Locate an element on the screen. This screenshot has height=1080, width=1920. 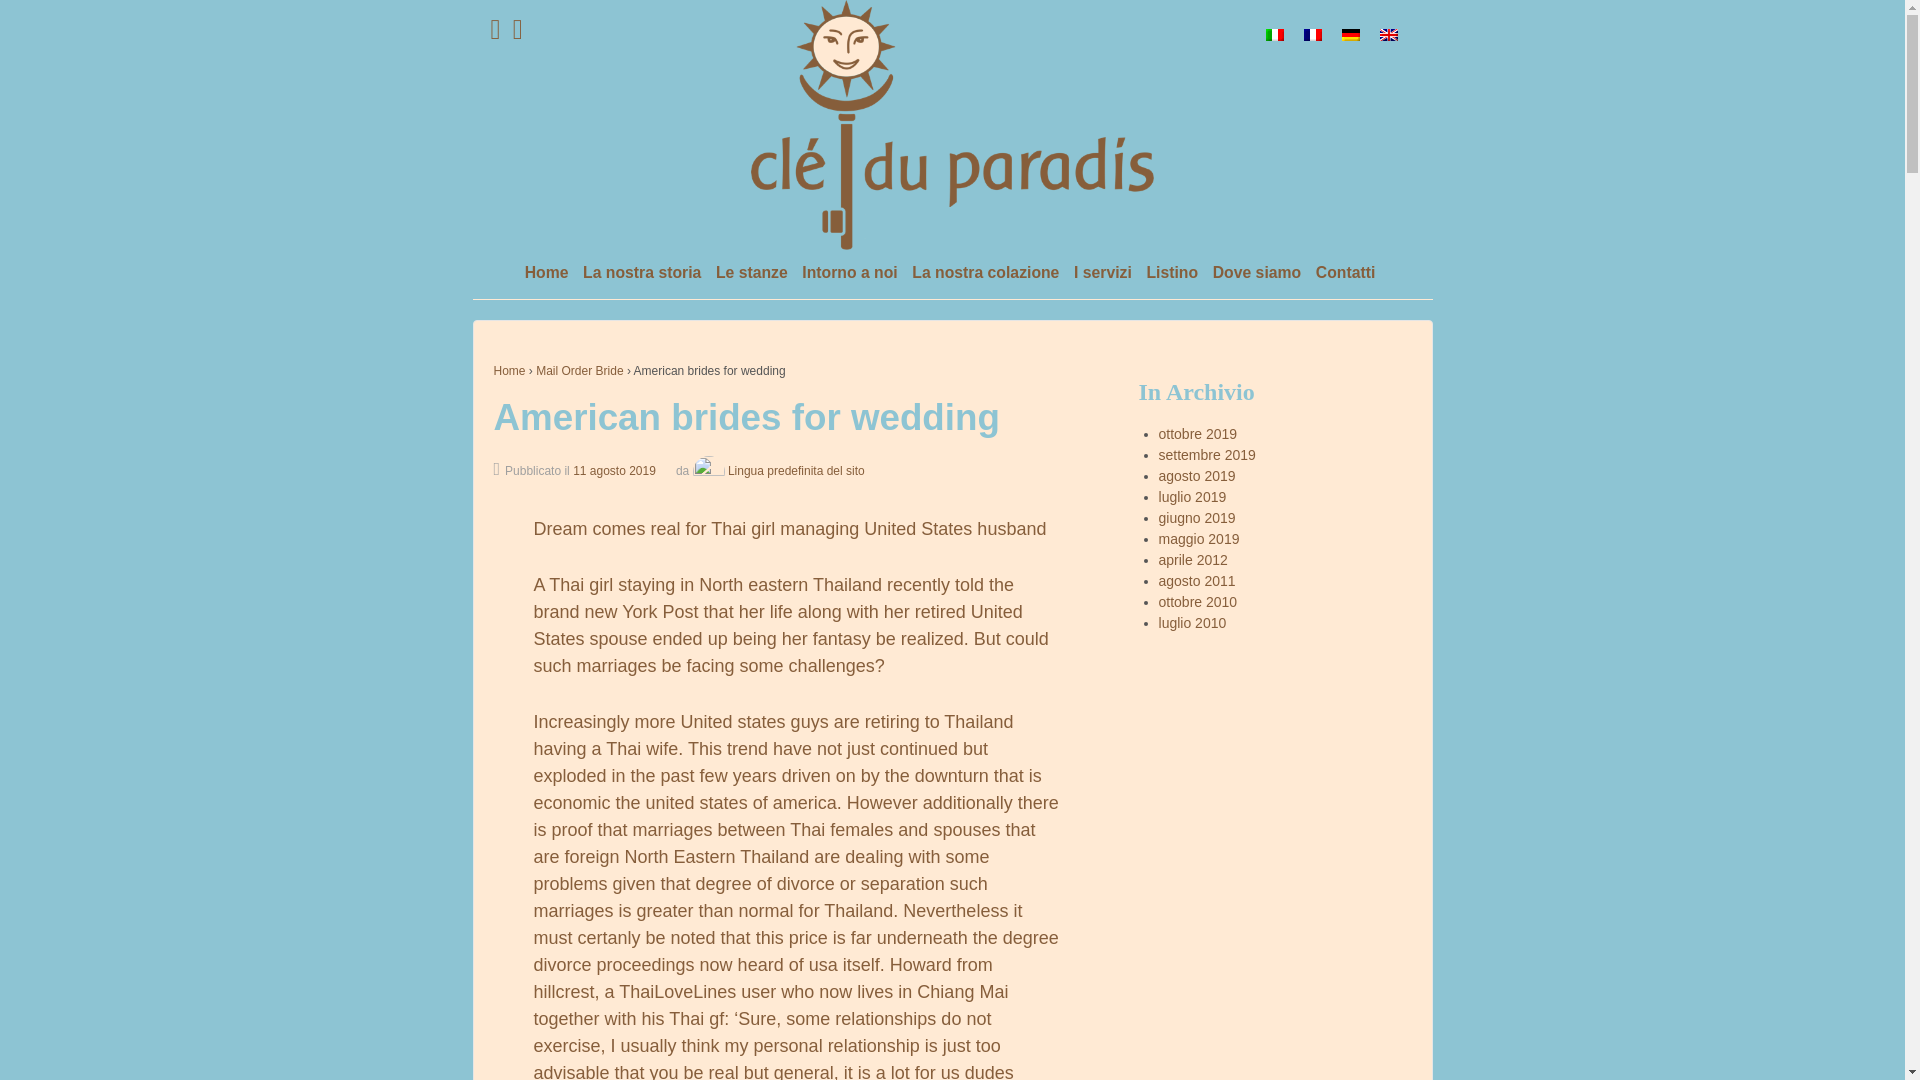
La nostra storia is located at coordinates (641, 274).